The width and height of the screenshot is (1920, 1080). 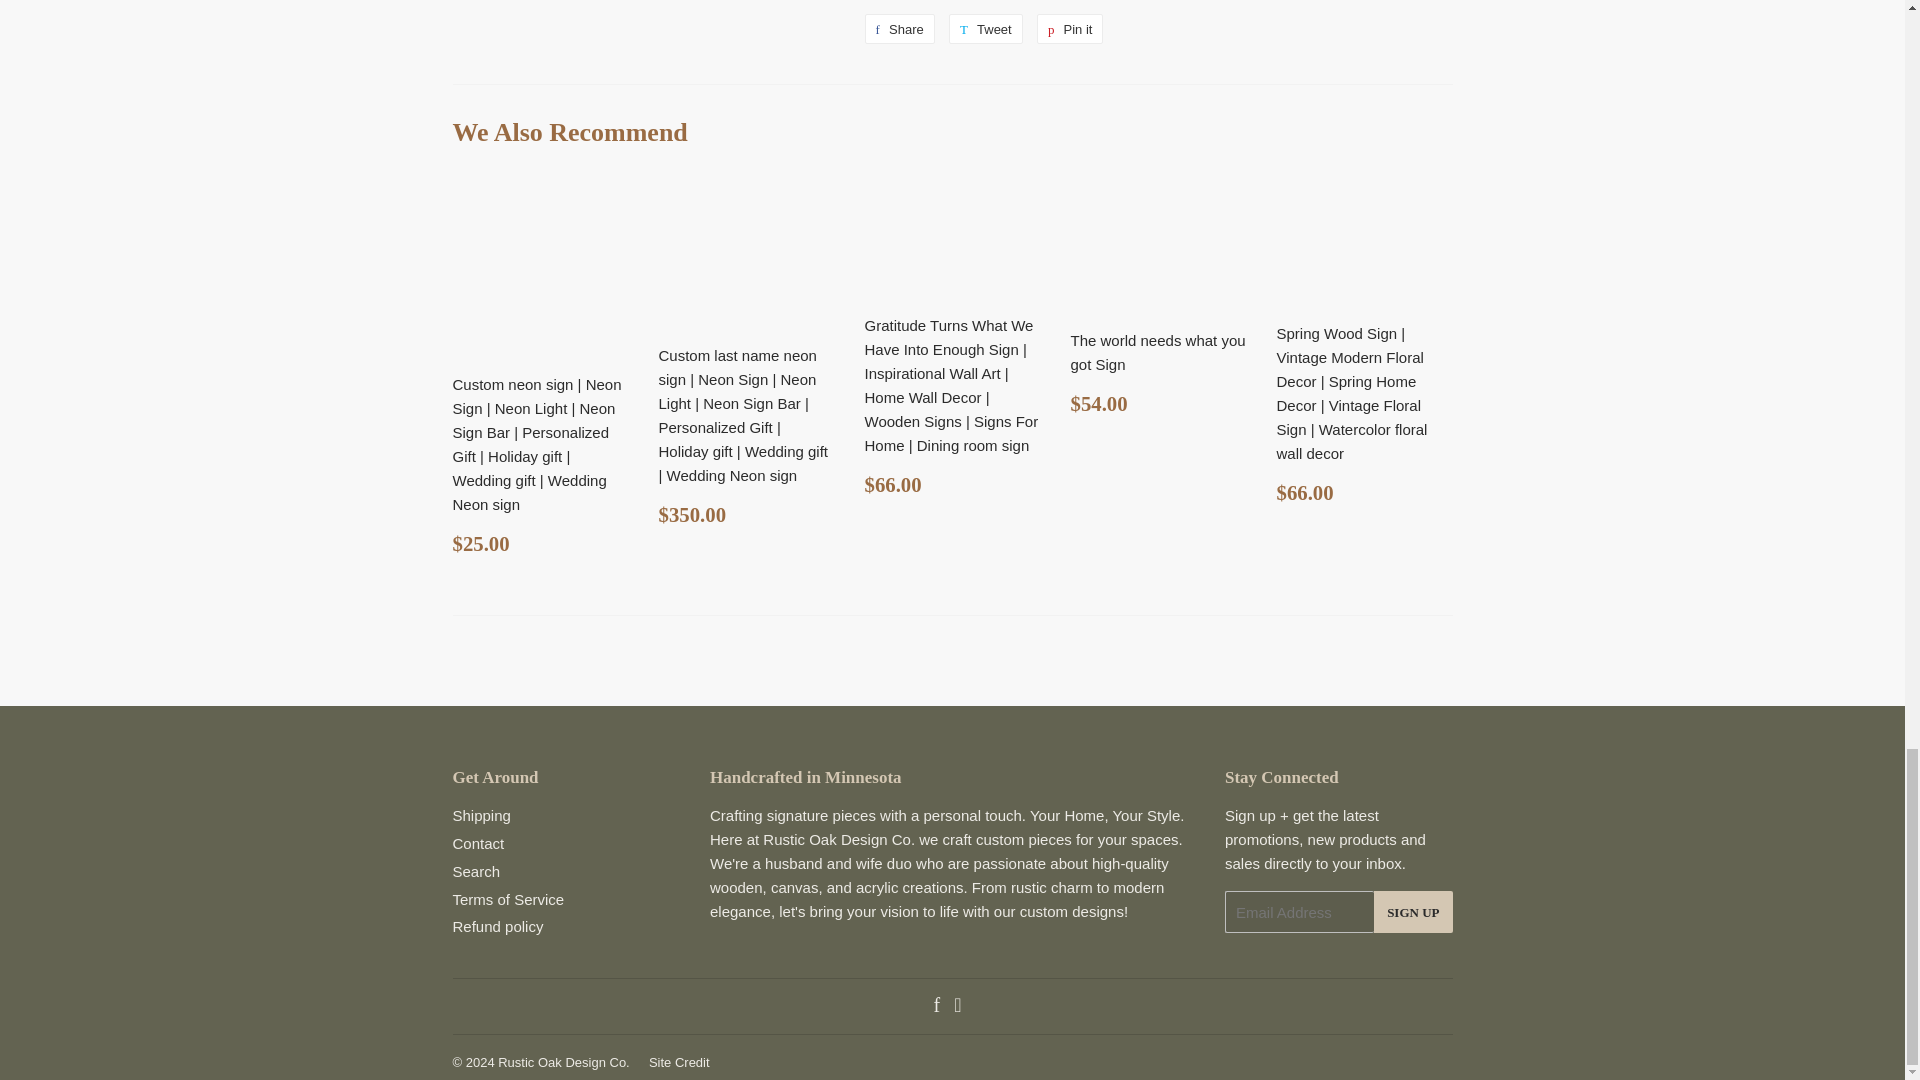 What do you see at coordinates (508, 900) in the screenshot?
I see `Search` at bounding box center [508, 900].